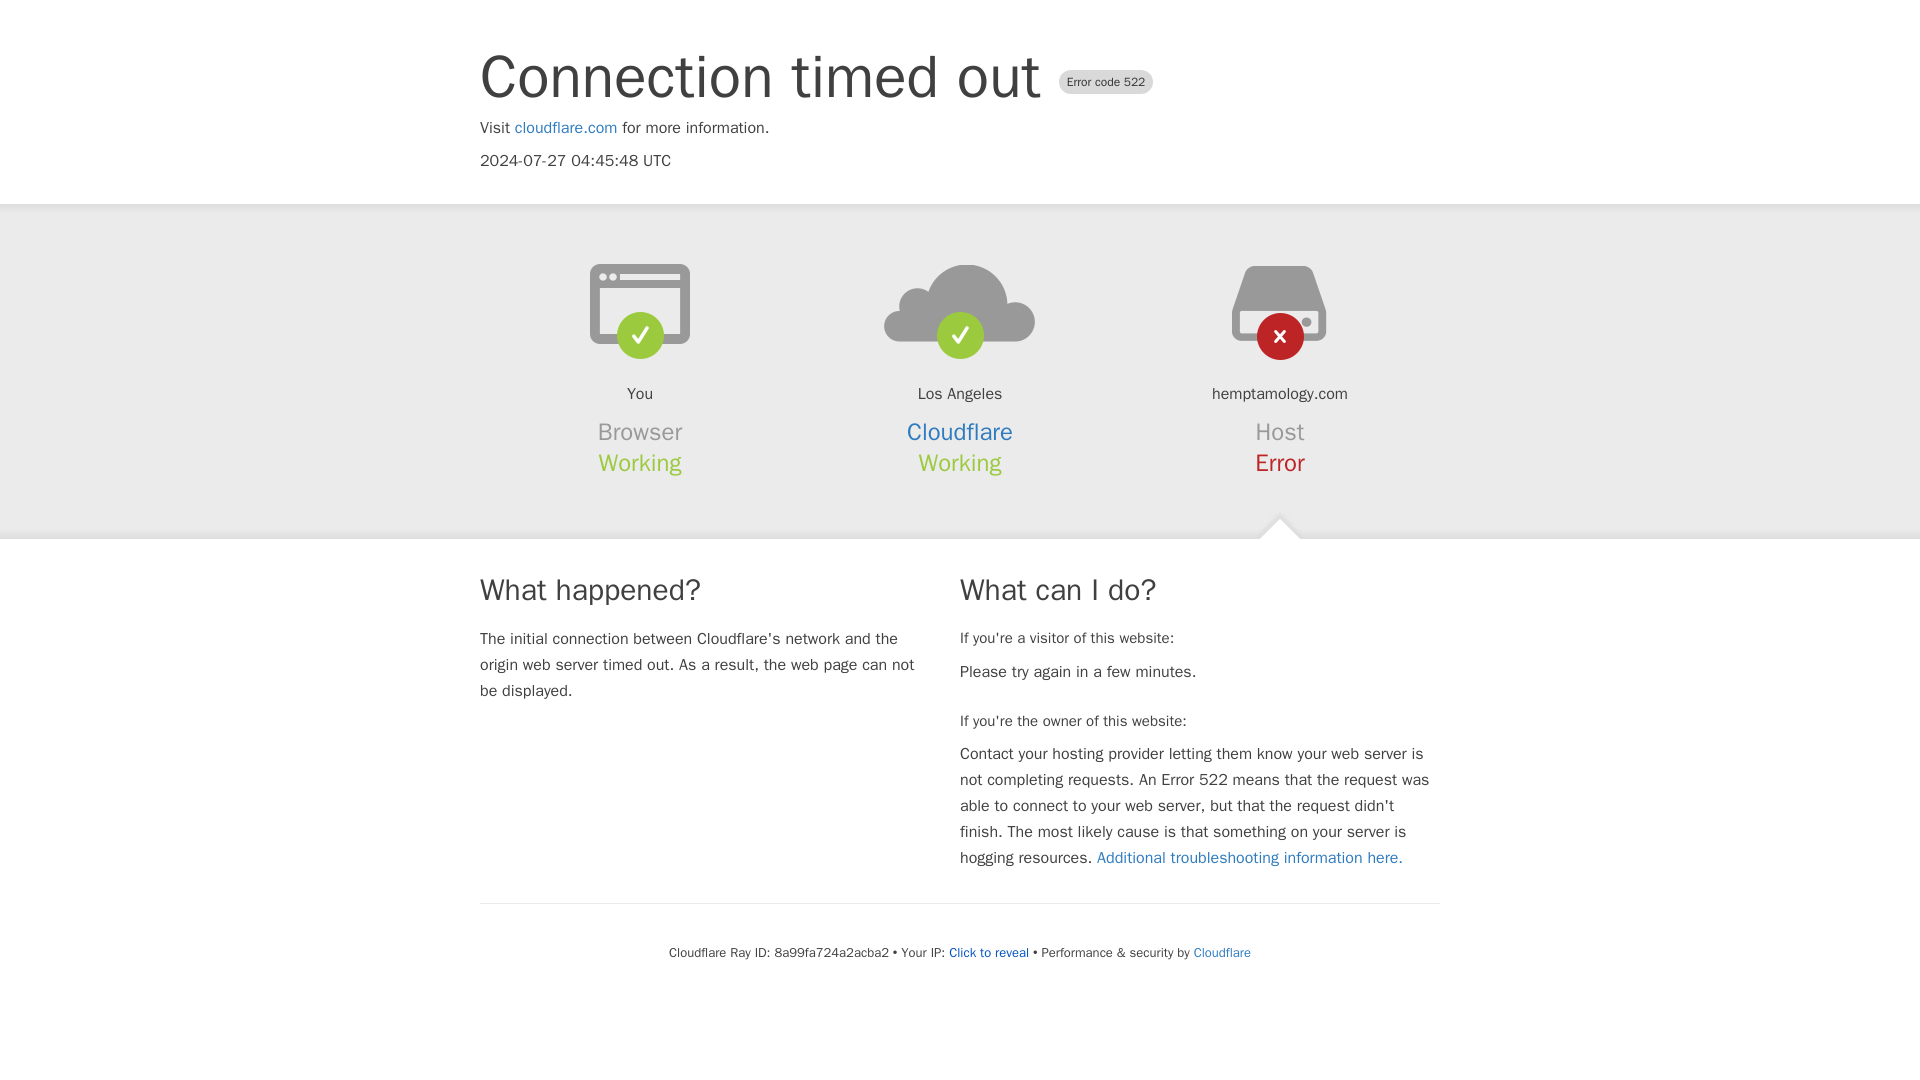 The width and height of the screenshot is (1920, 1080). What do you see at coordinates (1222, 952) in the screenshot?
I see `Cloudflare` at bounding box center [1222, 952].